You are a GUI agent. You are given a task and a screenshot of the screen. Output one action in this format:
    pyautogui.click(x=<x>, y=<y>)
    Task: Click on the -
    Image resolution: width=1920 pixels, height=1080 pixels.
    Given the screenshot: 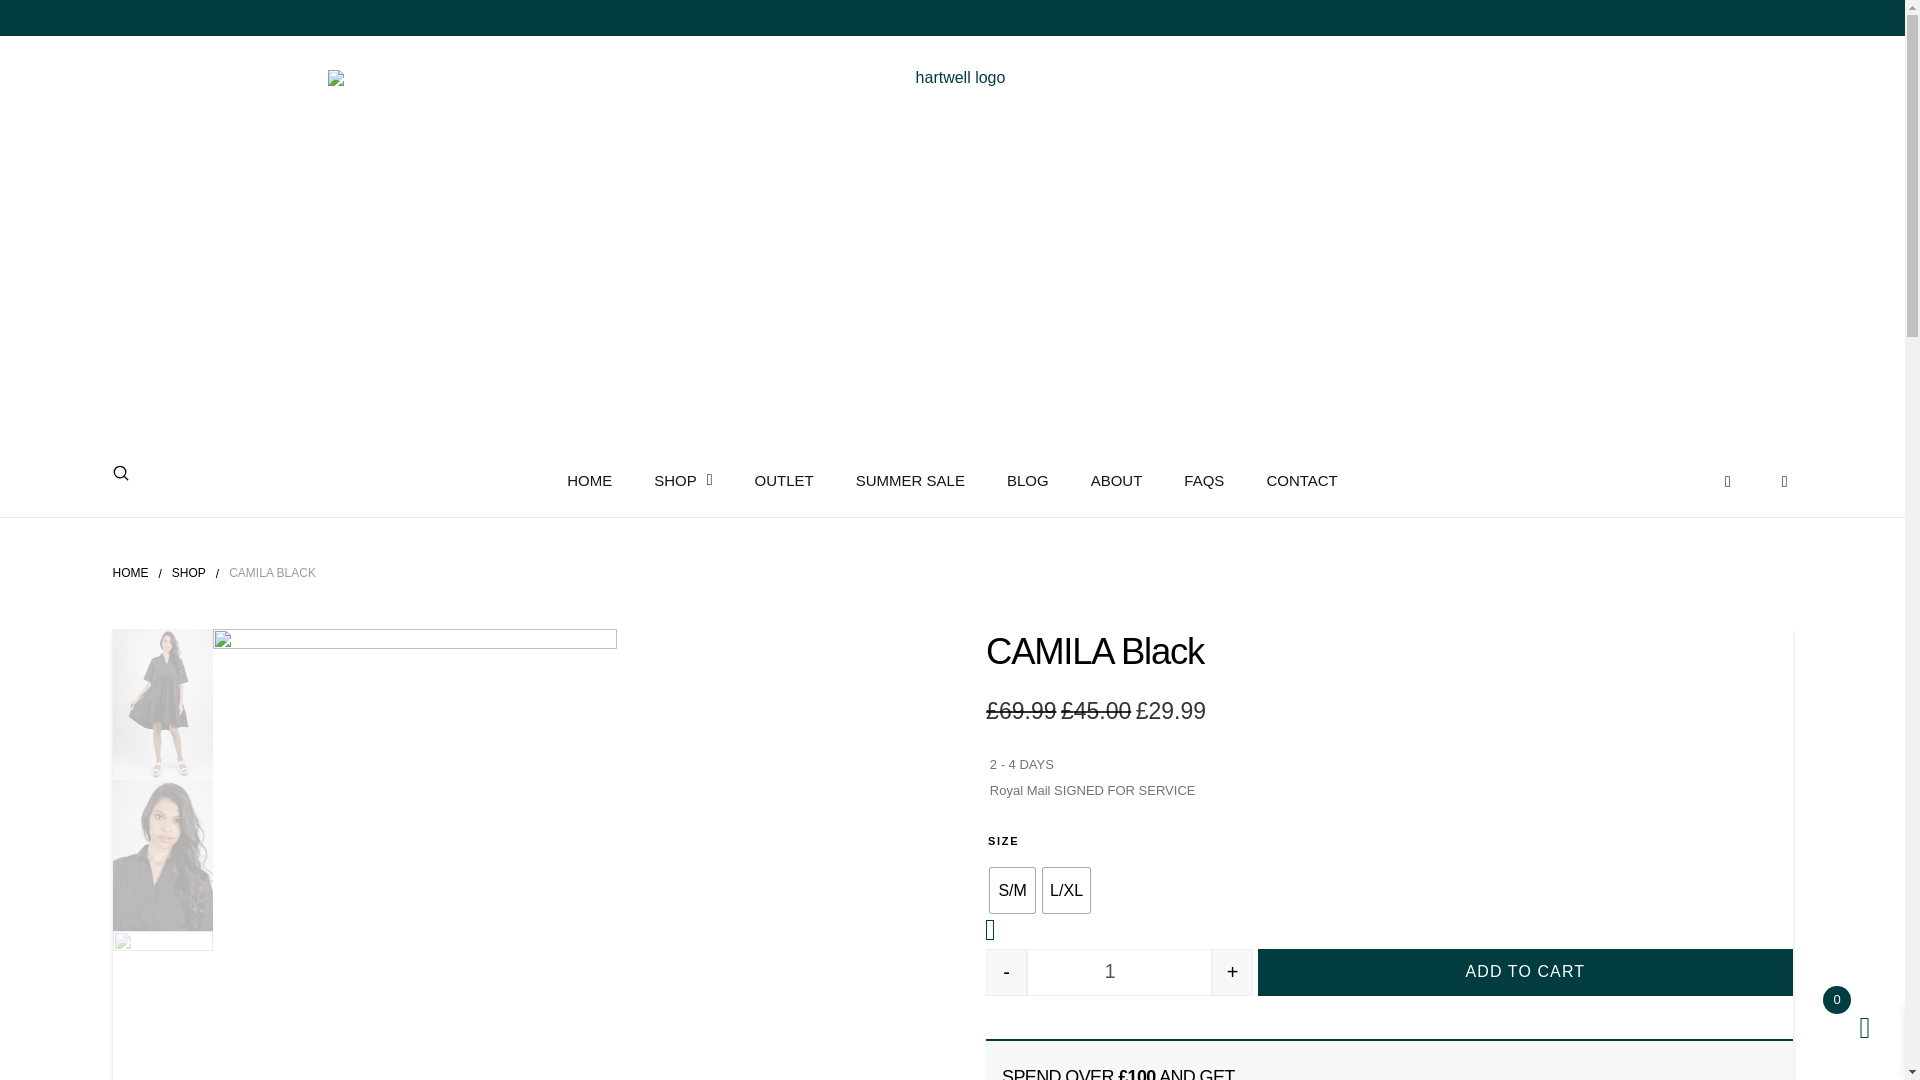 What is the action you would take?
    pyautogui.click(x=1006, y=972)
    